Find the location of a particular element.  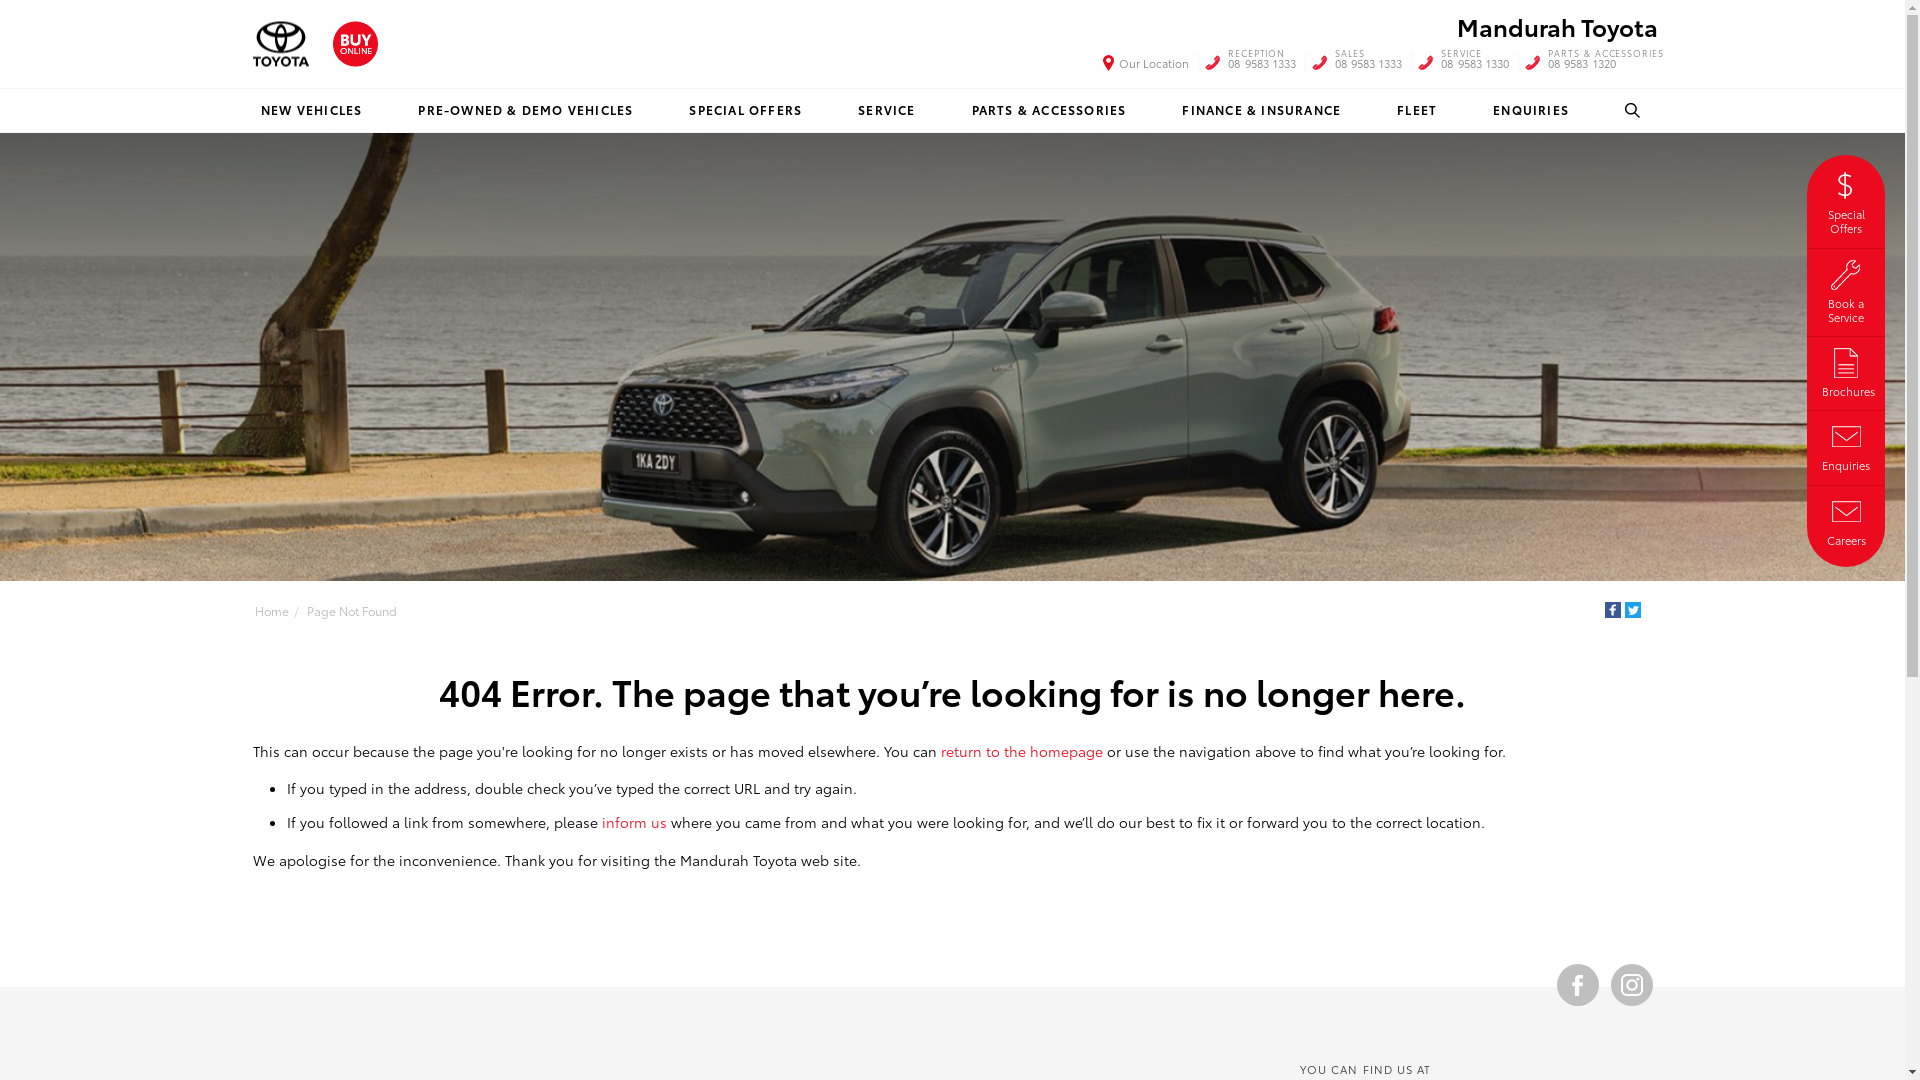

inform us is located at coordinates (634, 822).